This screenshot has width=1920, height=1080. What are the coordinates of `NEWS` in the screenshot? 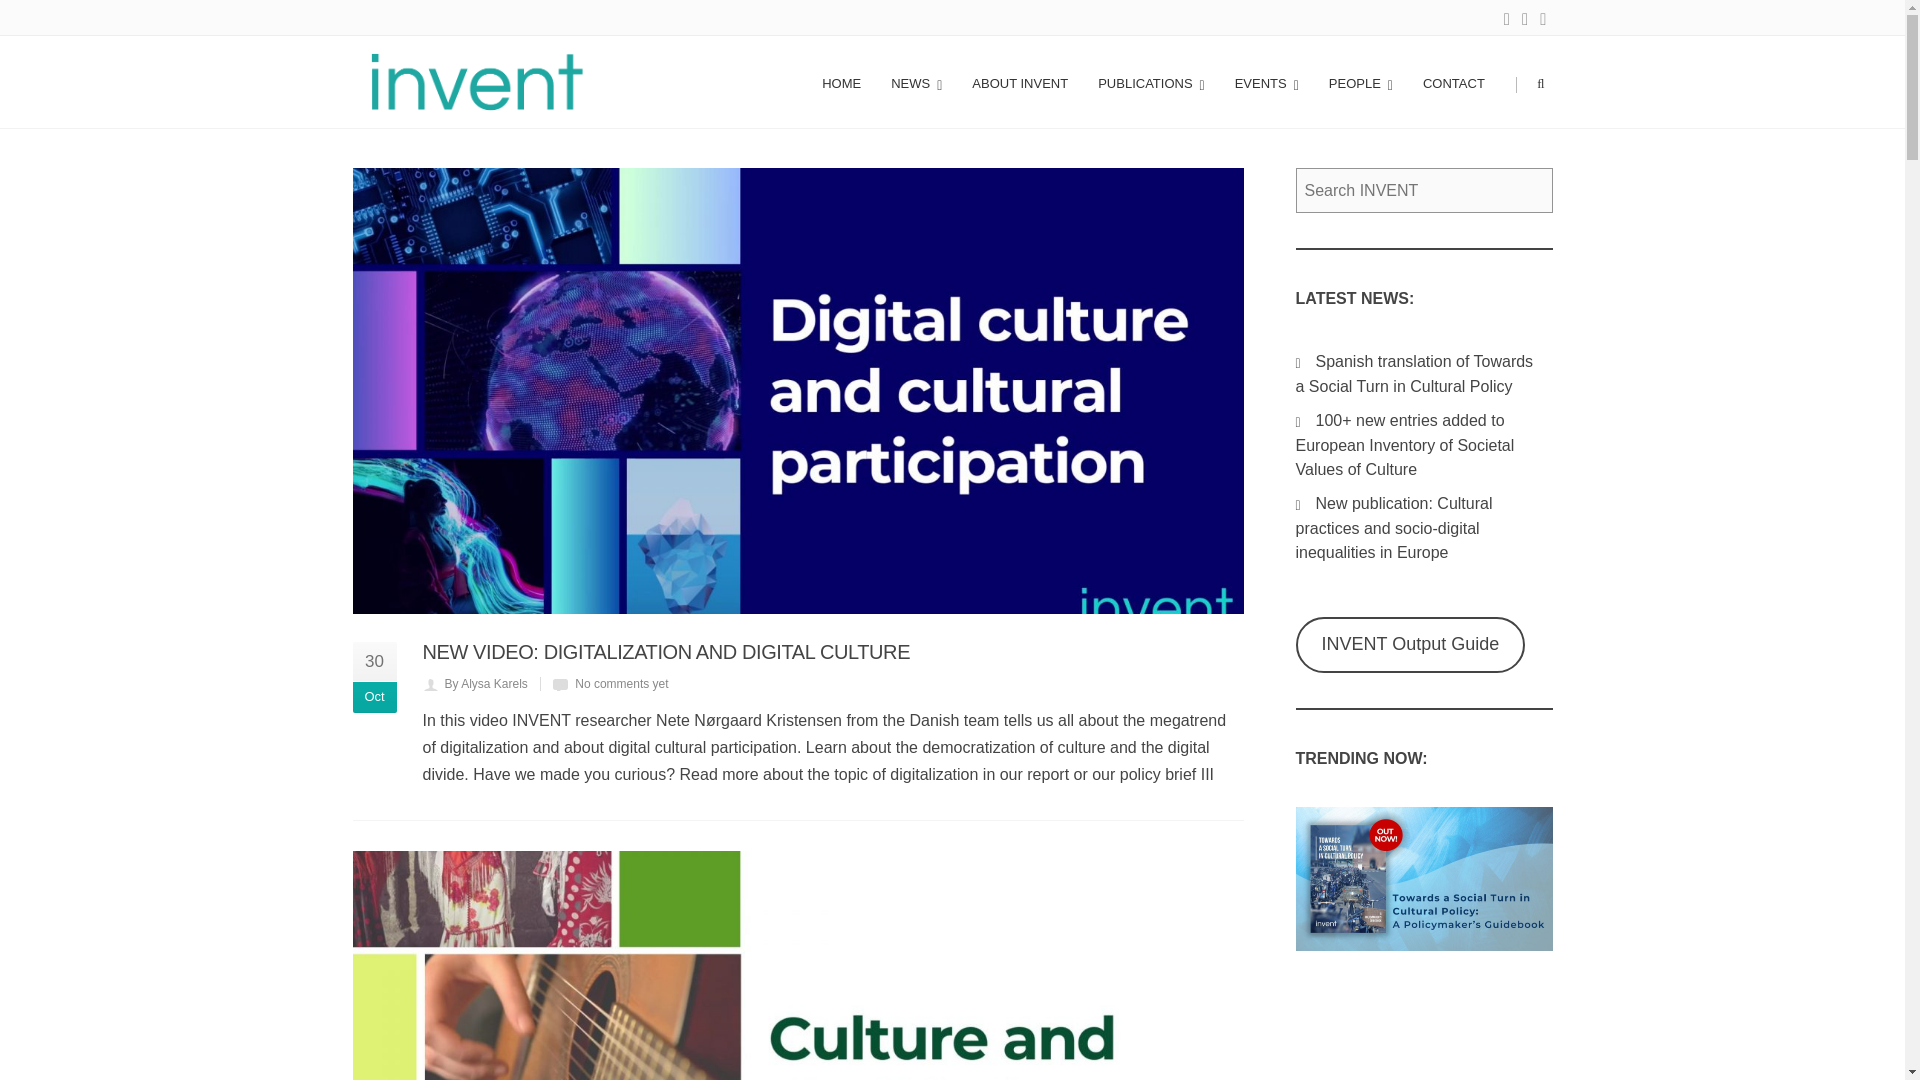 It's located at (916, 82).